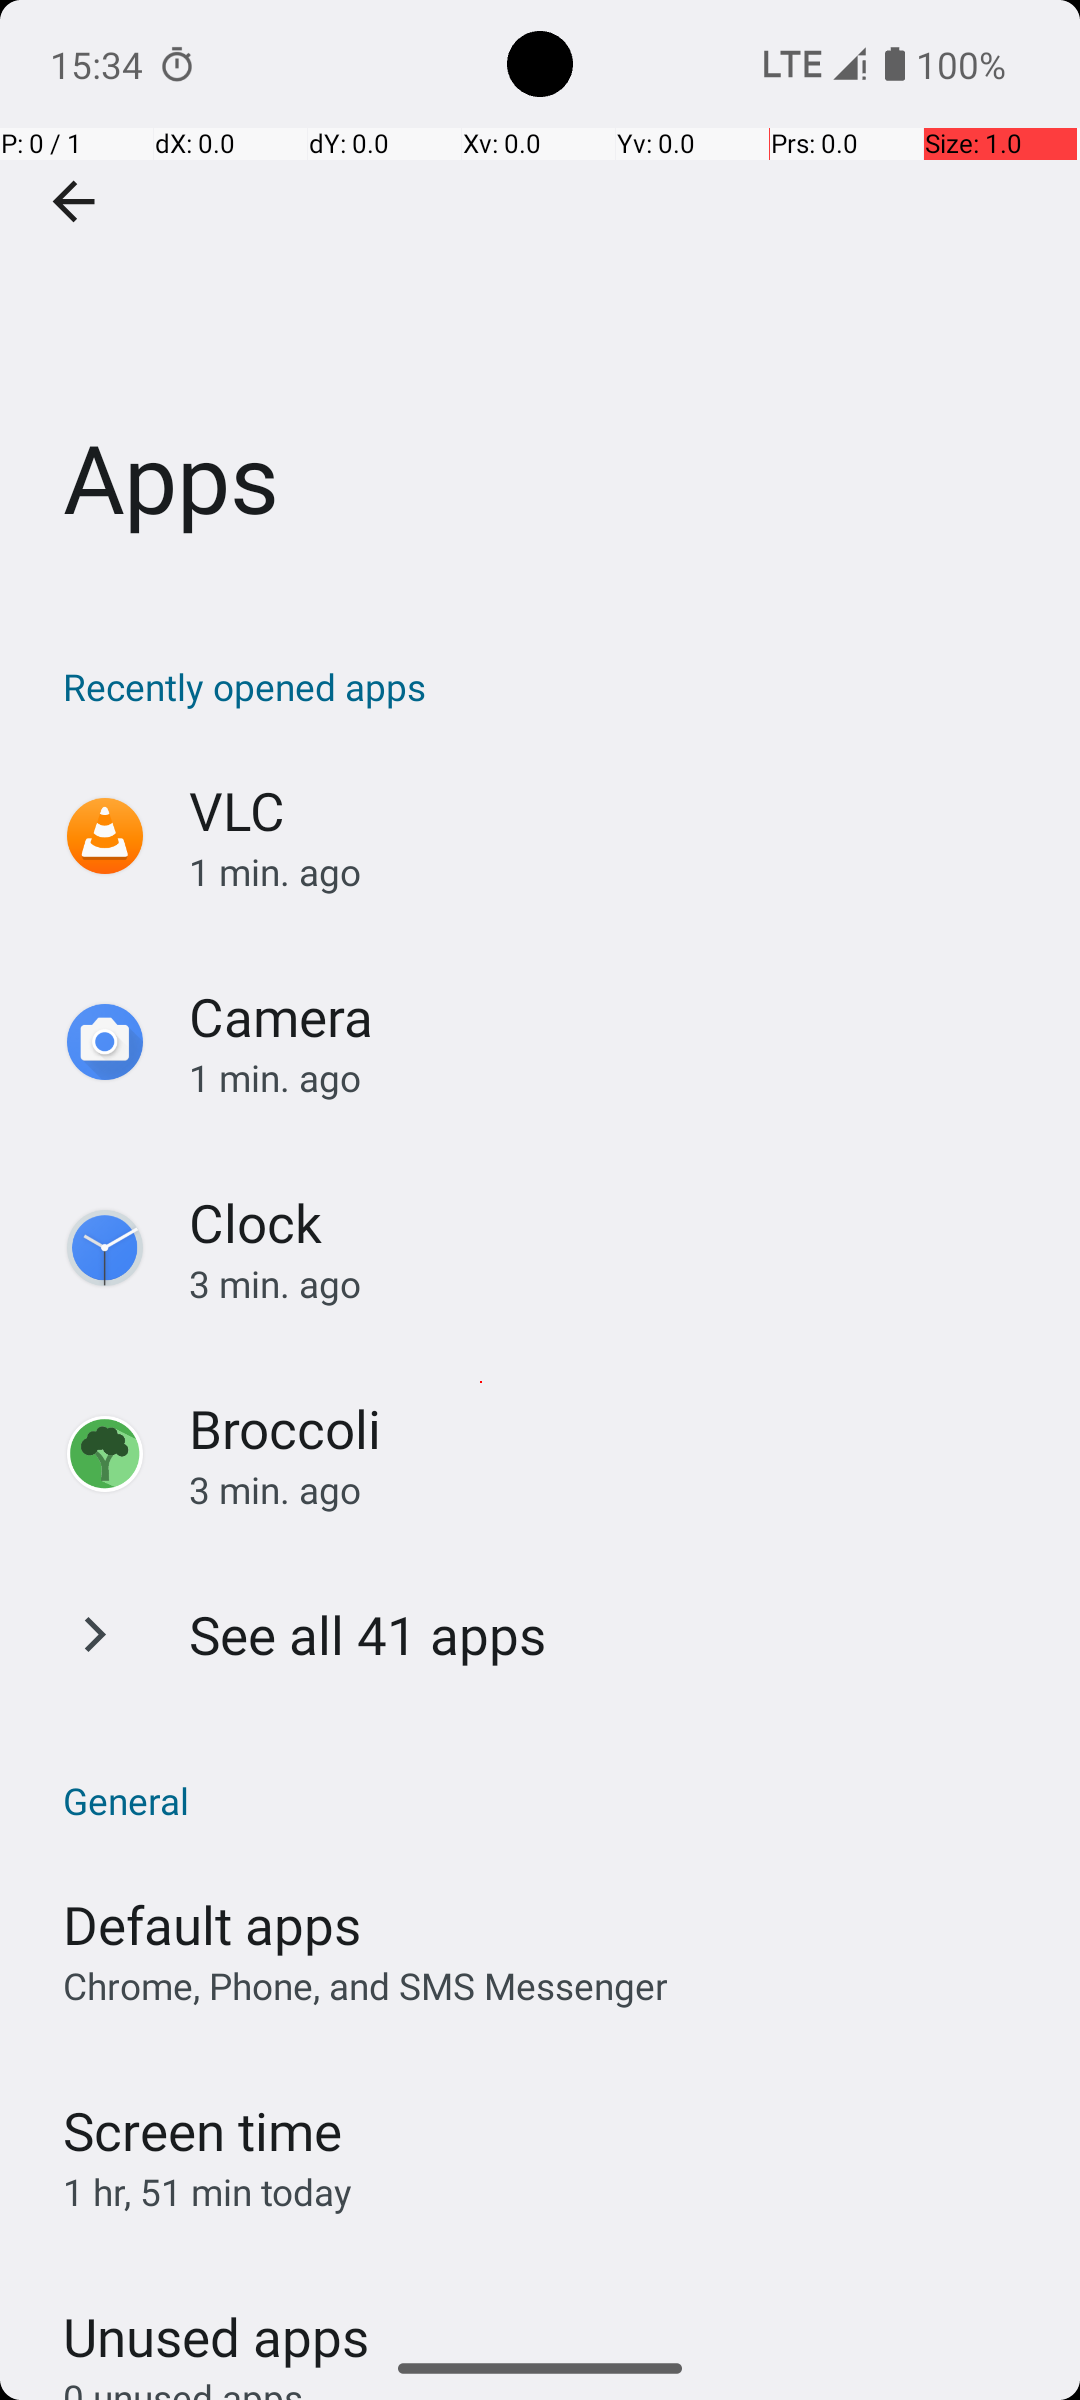  Describe the element at coordinates (614, 872) in the screenshot. I see `1 min. ago` at that location.